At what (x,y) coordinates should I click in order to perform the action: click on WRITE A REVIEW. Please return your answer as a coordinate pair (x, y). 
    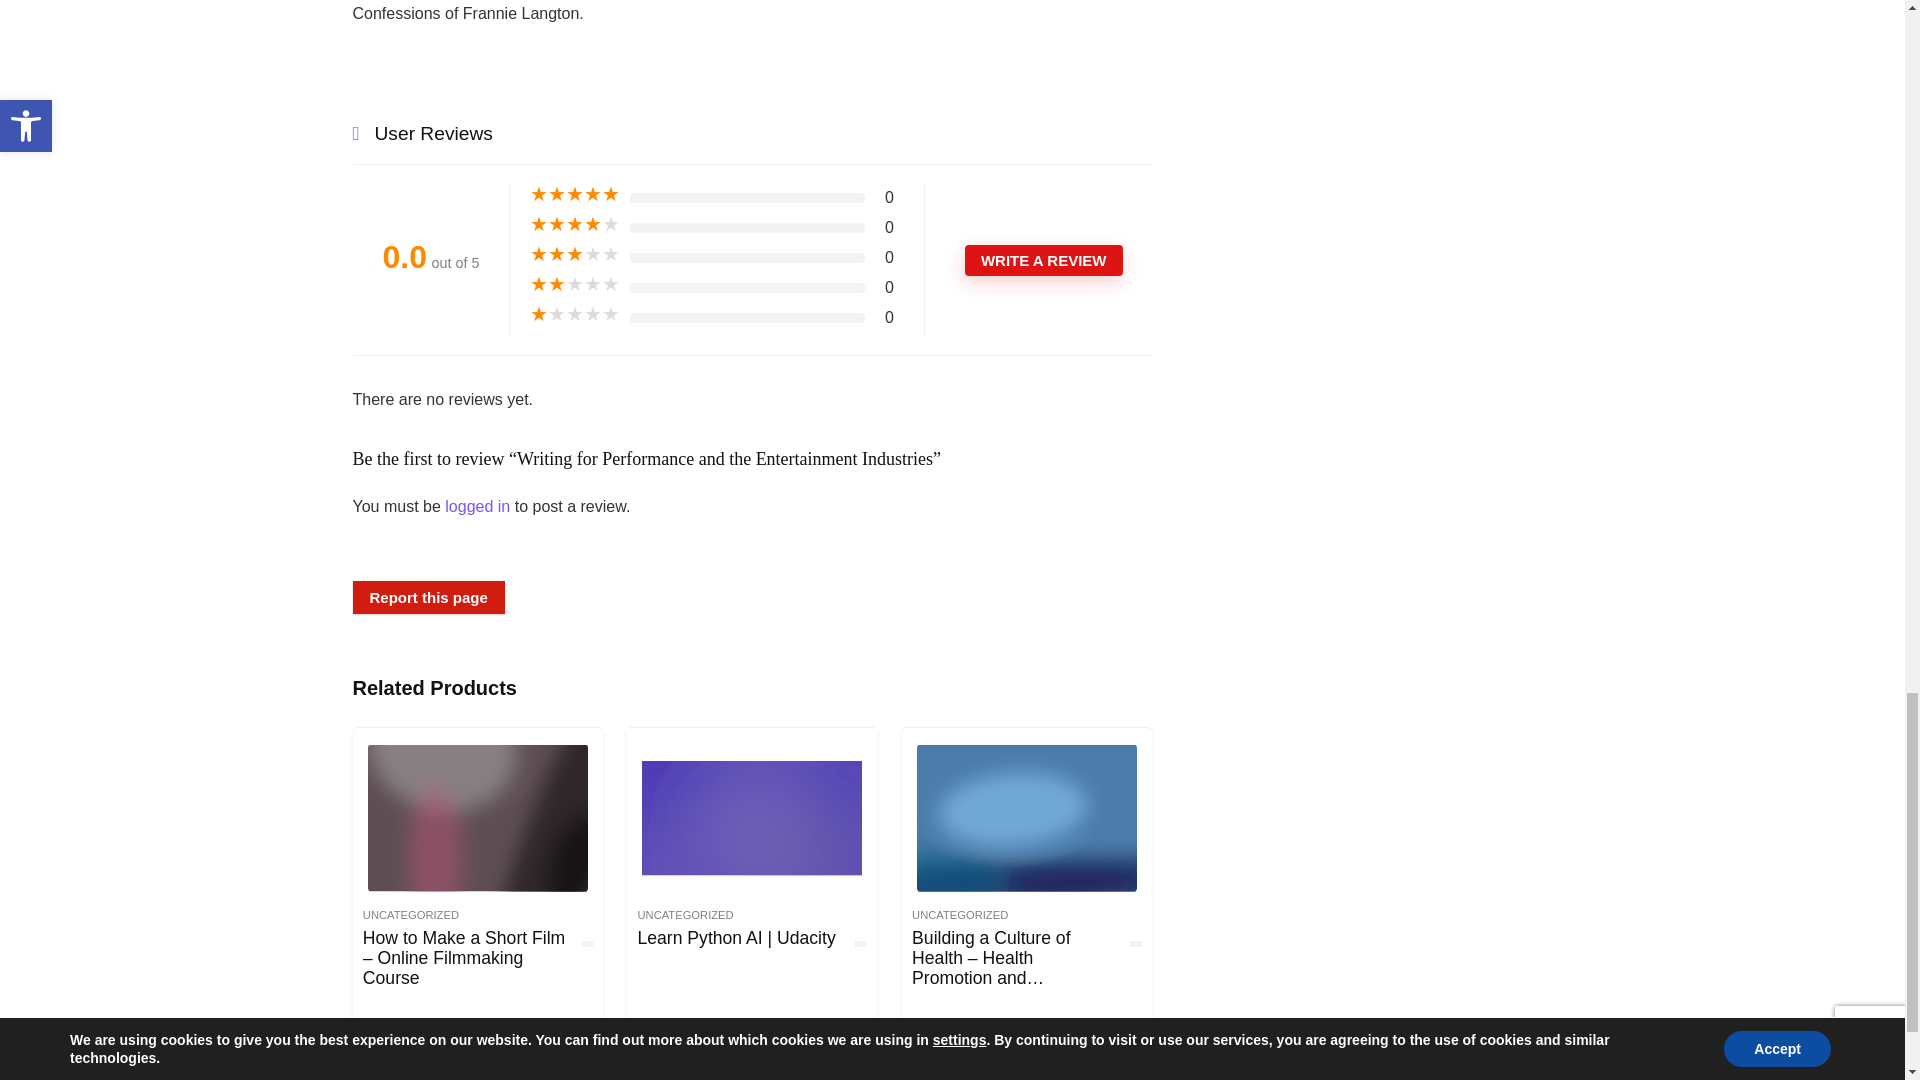
    Looking at the image, I should click on (1044, 260).